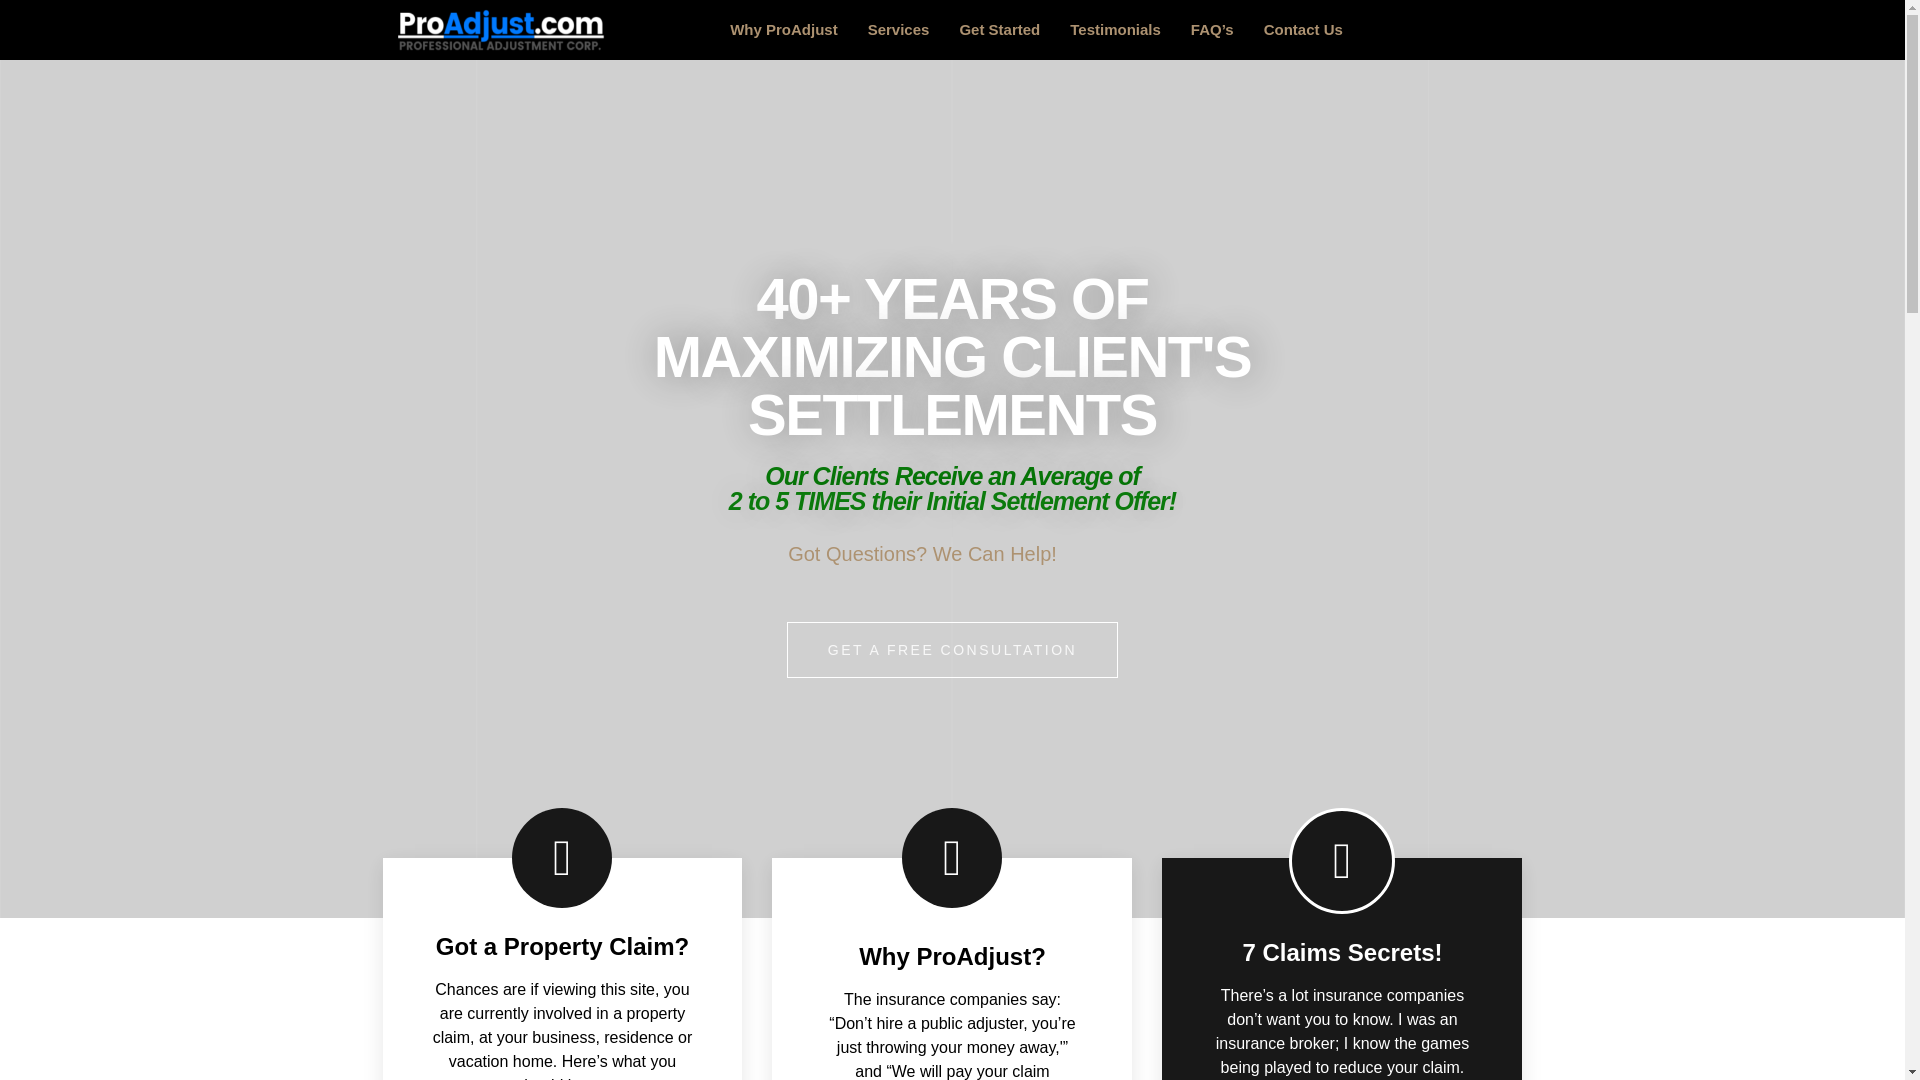 The height and width of the screenshot is (1080, 1920). Describe the element at coordinates (562, 946) in the screenshot. I see `Got a Property Claim?` at that location.